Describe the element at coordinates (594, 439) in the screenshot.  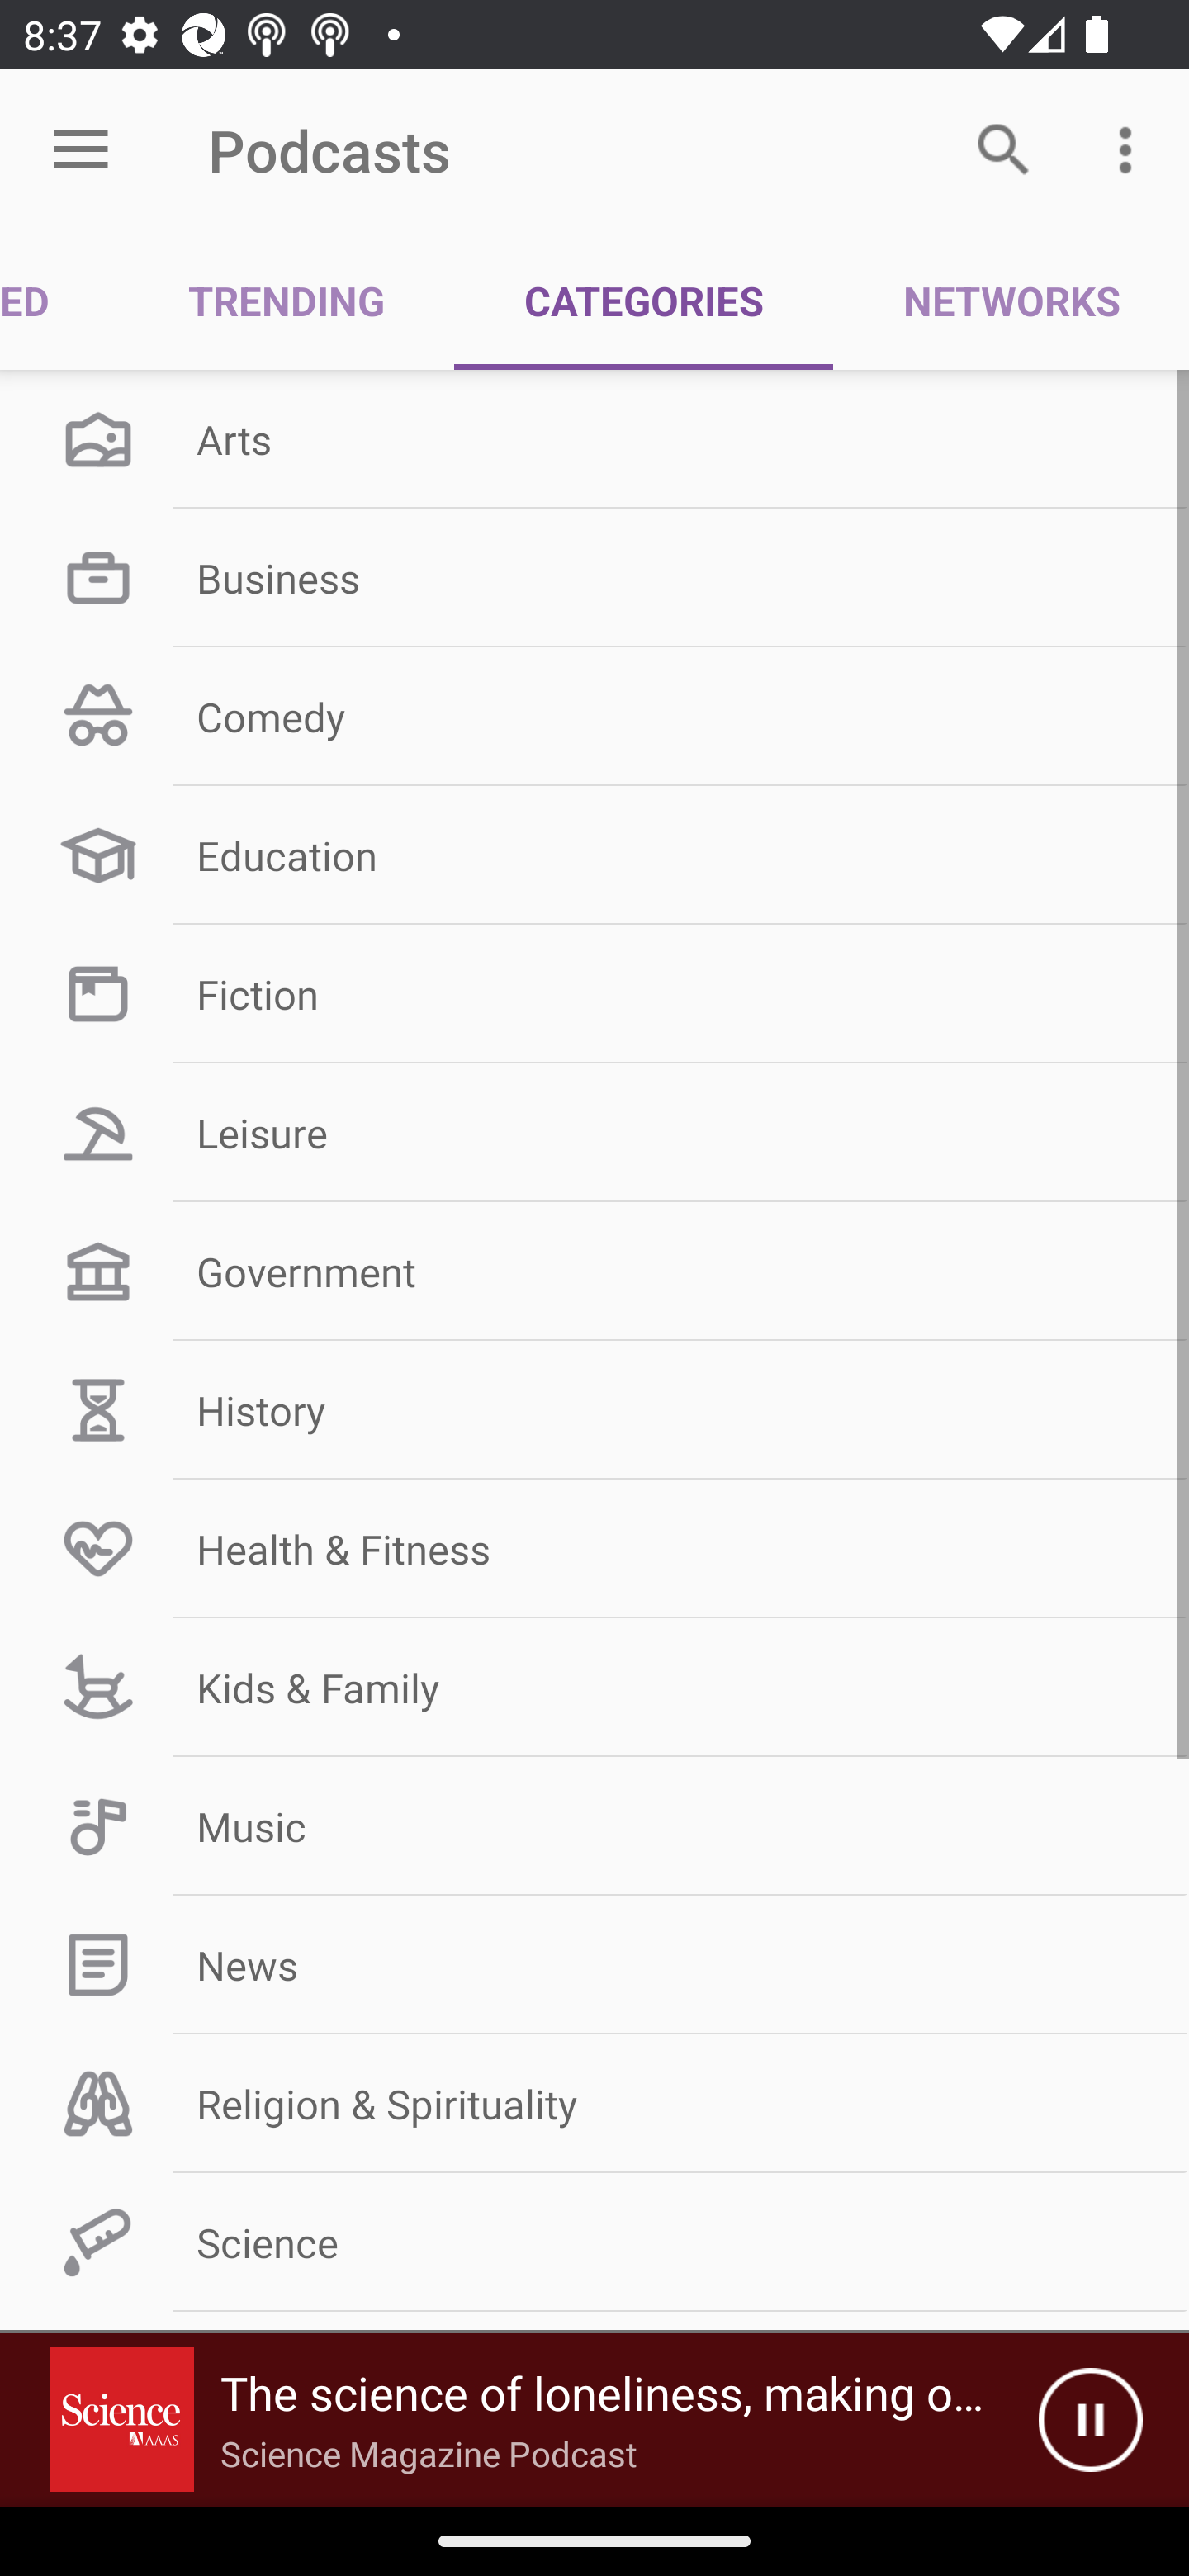
I see `Arts` at that location.